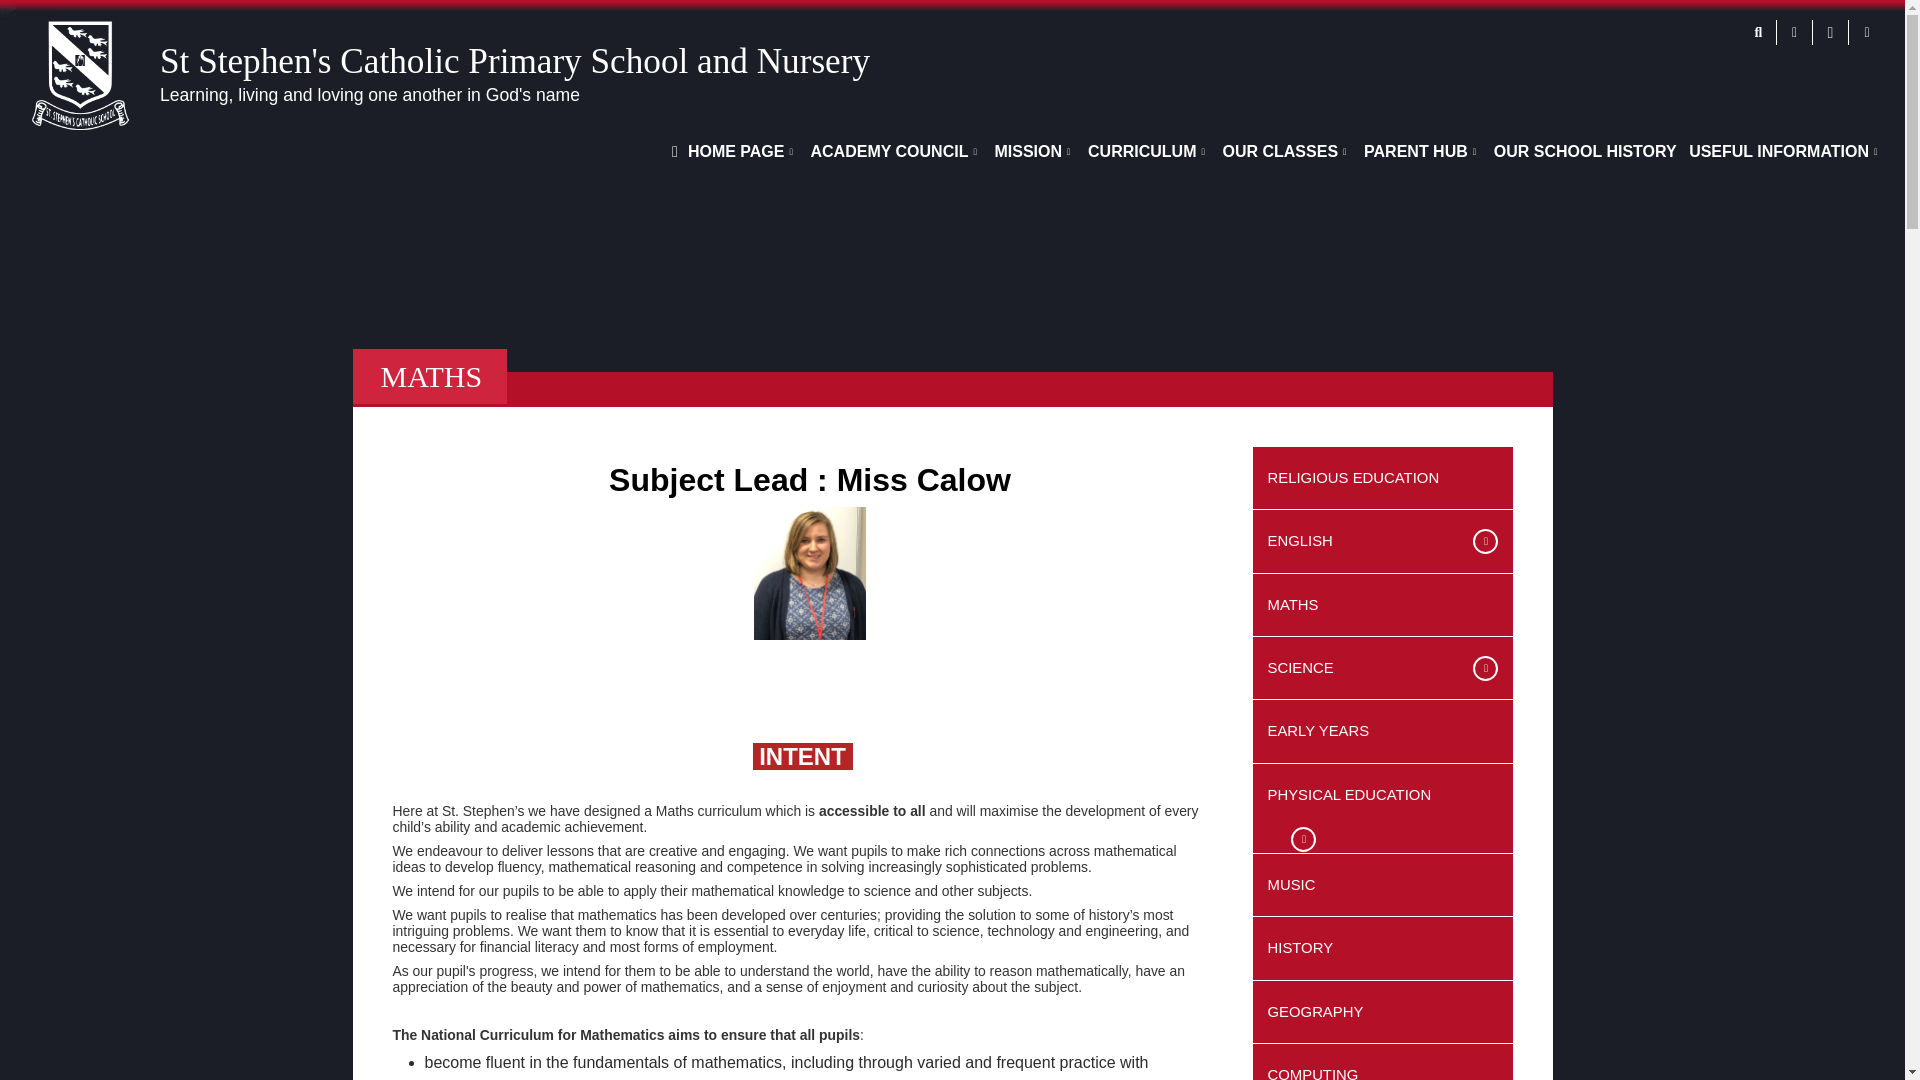  What do you see at coordinates (1144, 151) in the screenshot?
I see `CURRICULUM` at bounding box center [1144, 151].